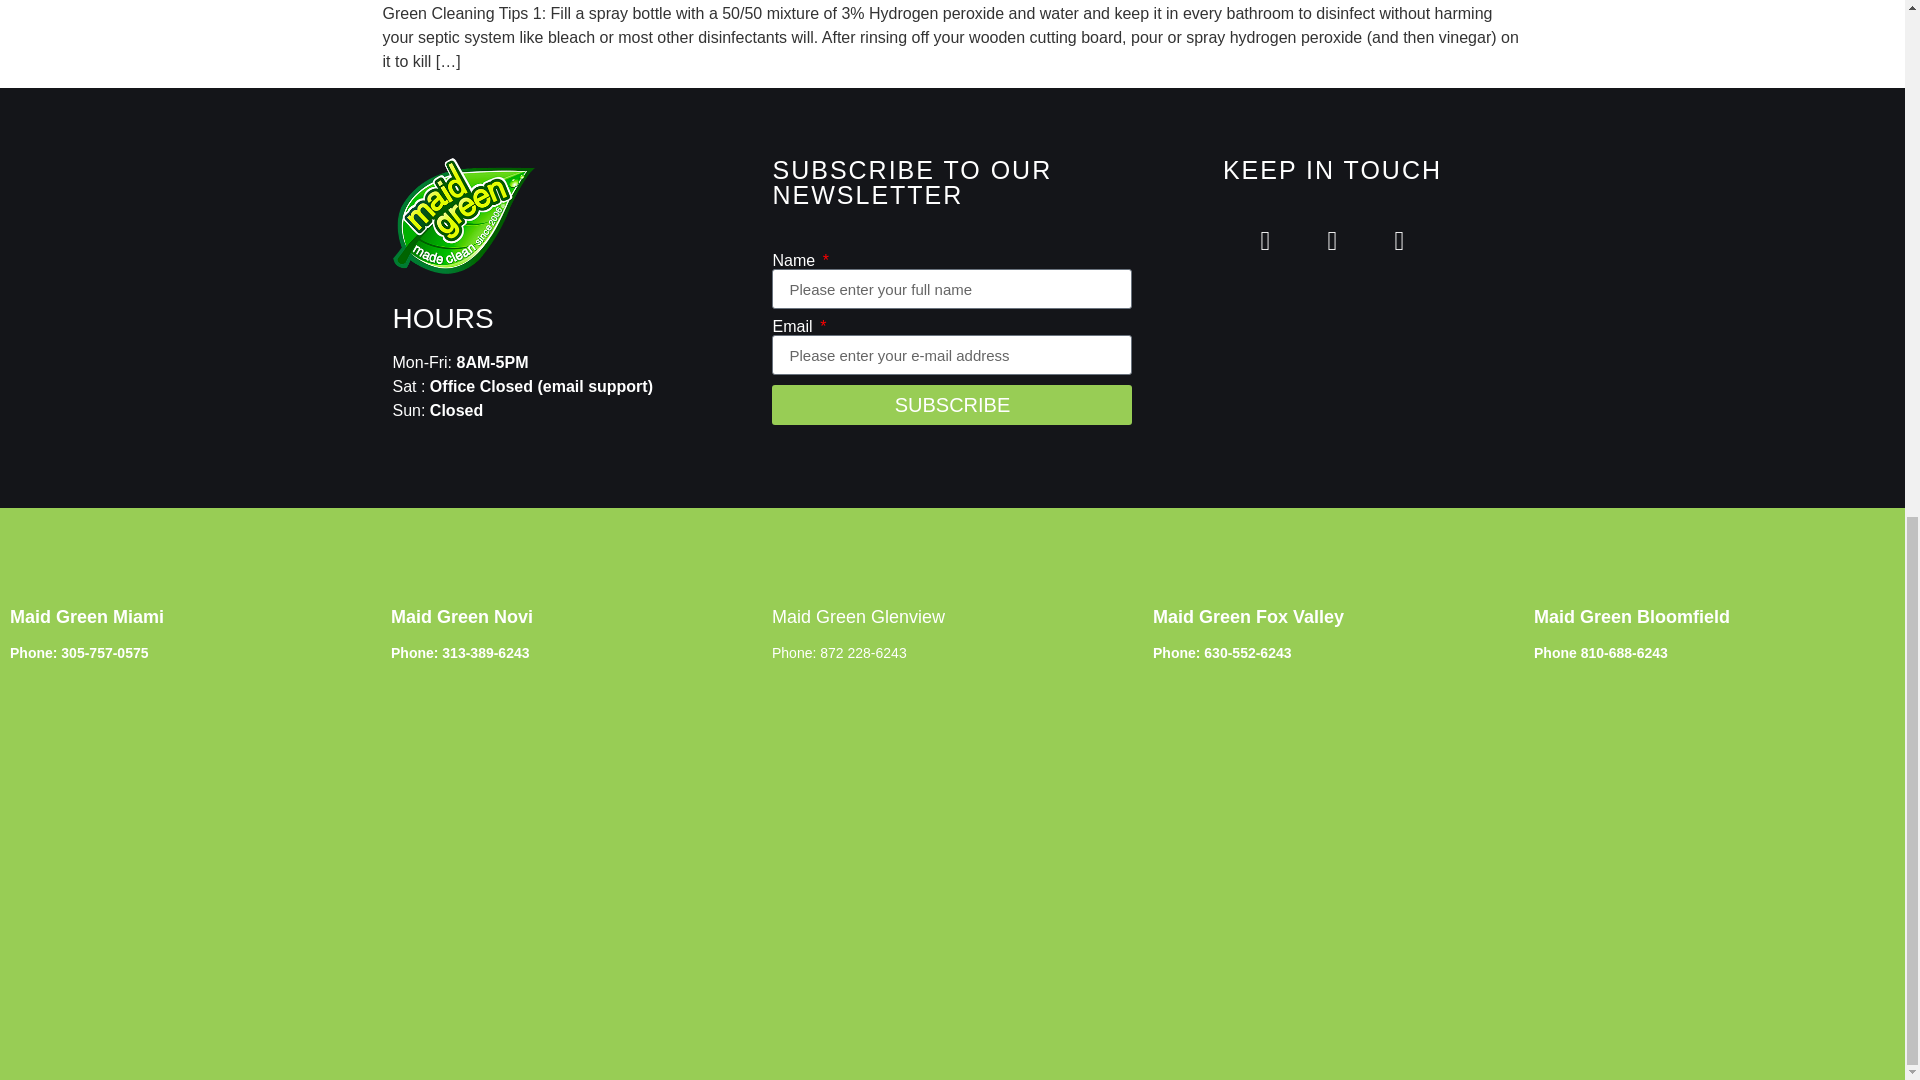 Image resolution: width=1920 pixels, height=1080 pixels. I want to click on Maid Green of bloomfiel, so click(1714, 830).